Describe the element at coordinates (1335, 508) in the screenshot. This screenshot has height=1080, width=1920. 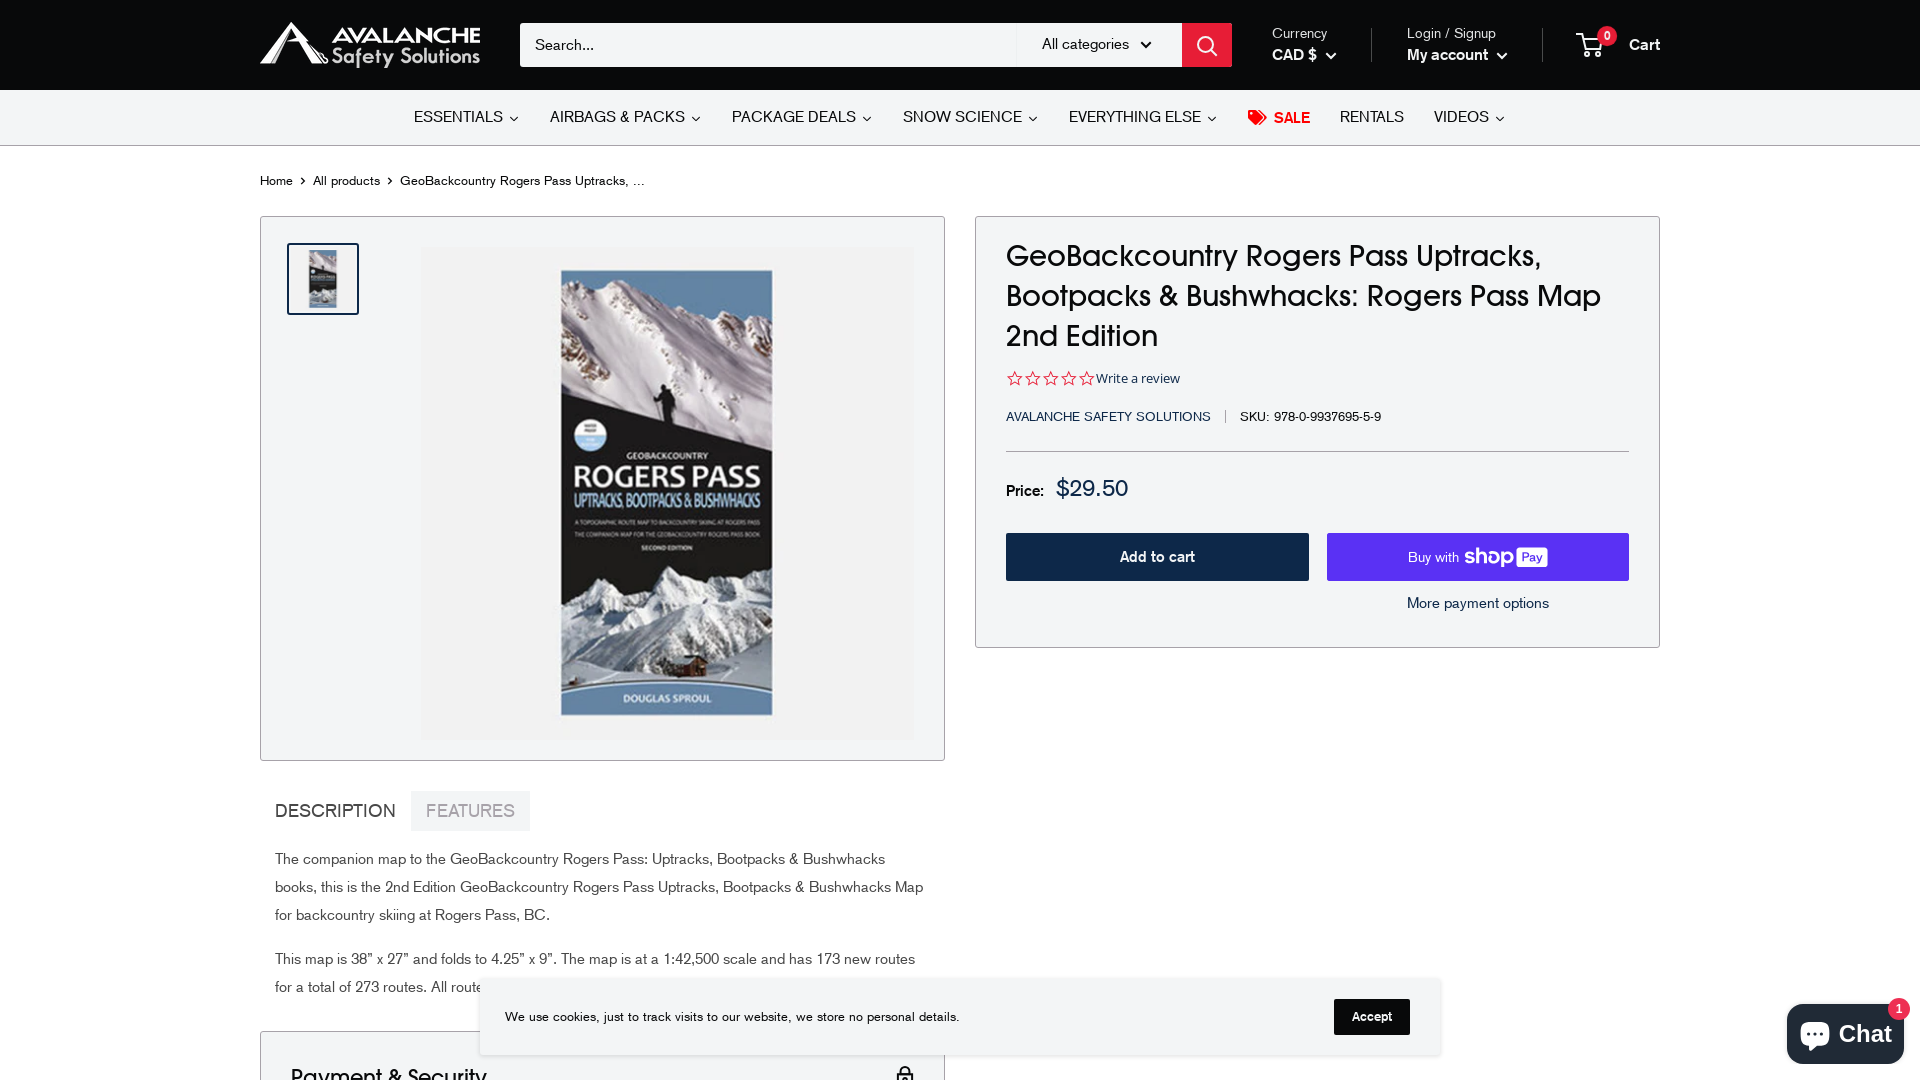
I see `BAM` at that location.